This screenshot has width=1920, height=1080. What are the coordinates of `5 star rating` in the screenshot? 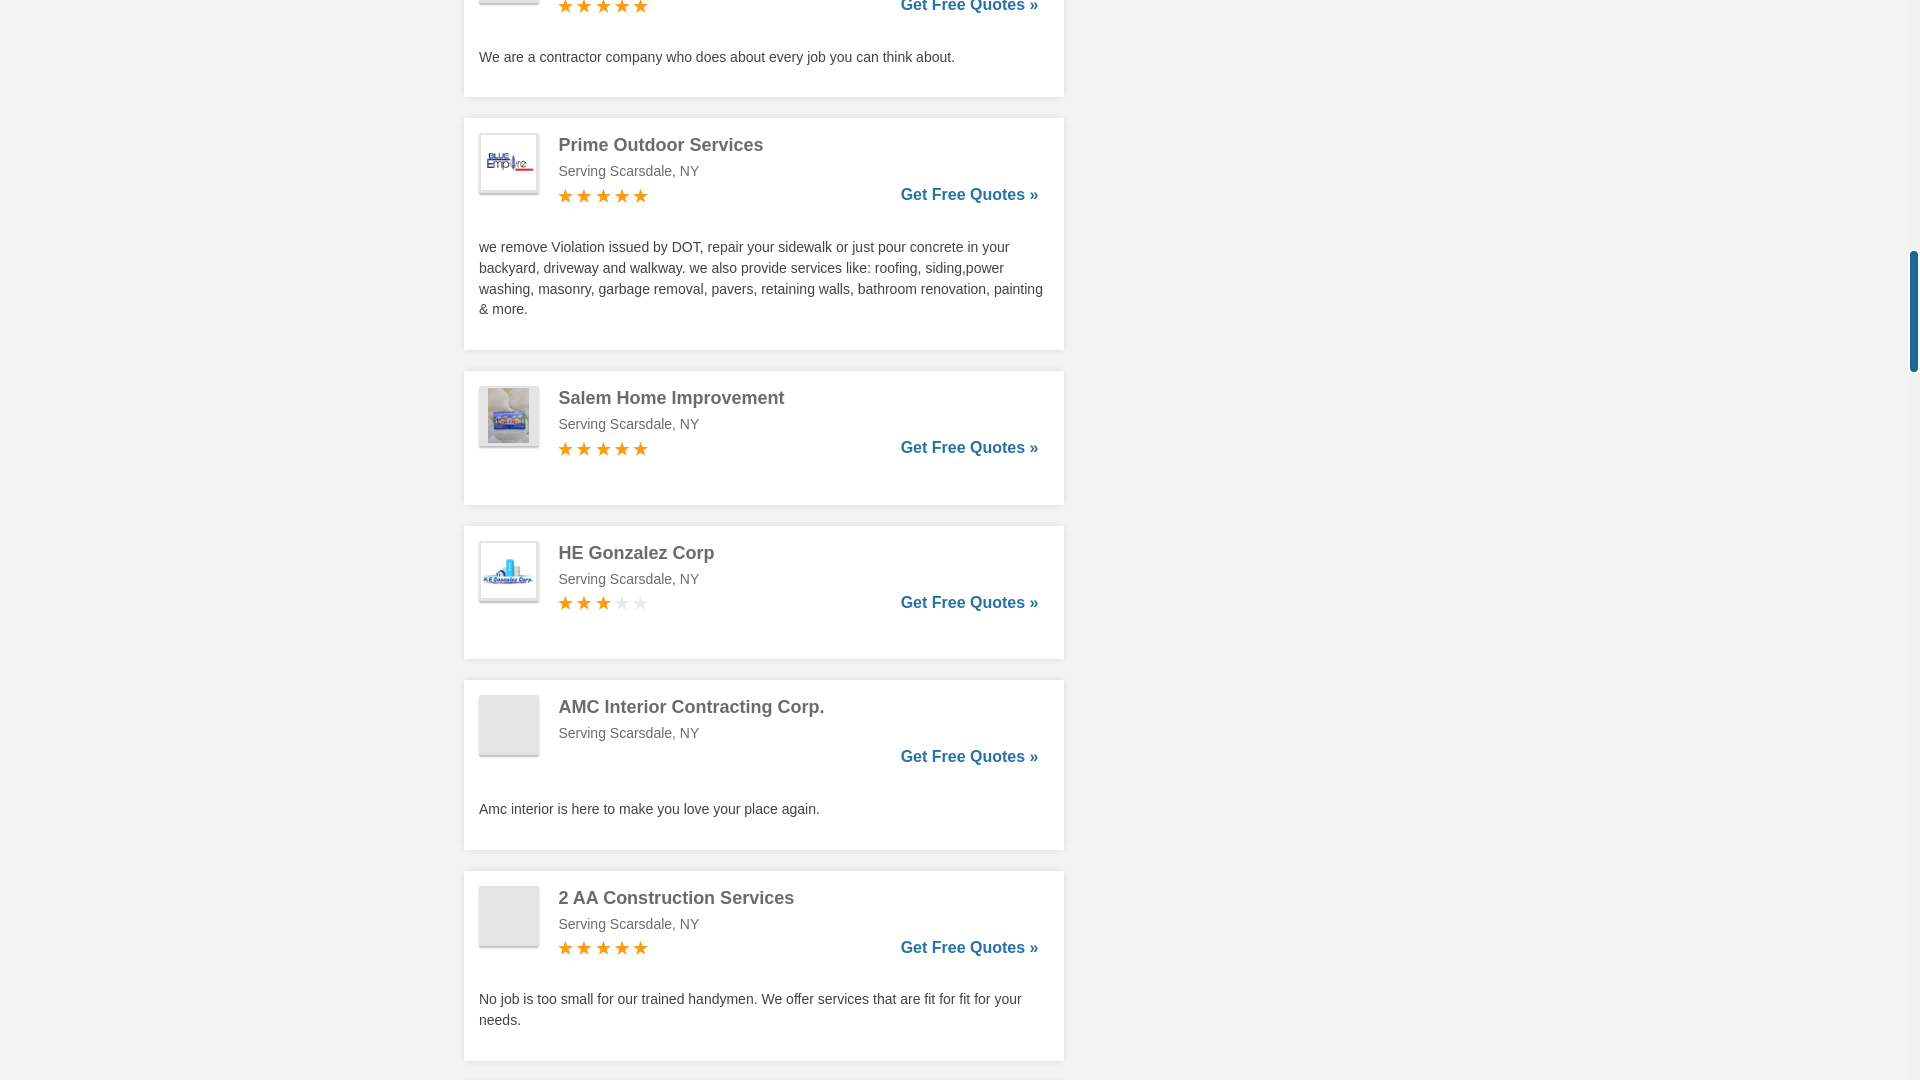 It's located at (603, 947).